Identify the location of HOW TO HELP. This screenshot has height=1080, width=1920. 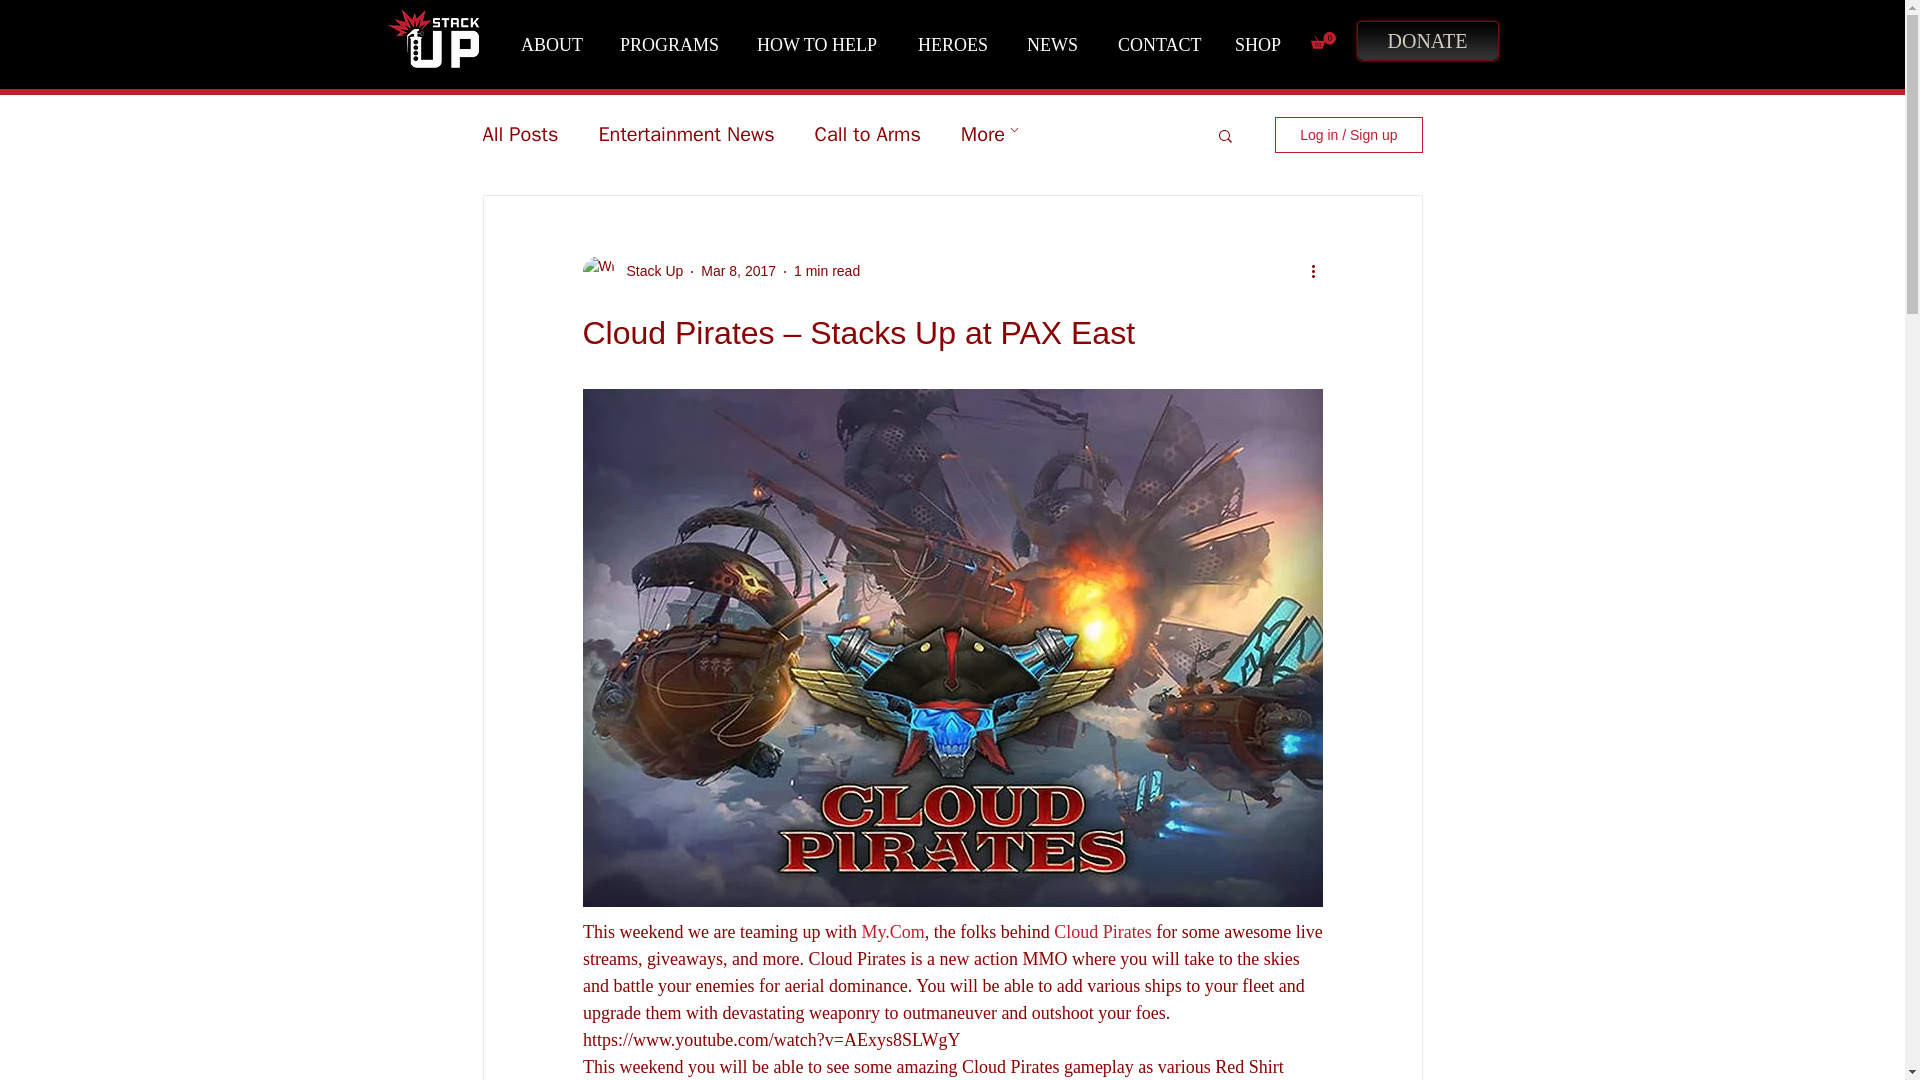
(822, 45).